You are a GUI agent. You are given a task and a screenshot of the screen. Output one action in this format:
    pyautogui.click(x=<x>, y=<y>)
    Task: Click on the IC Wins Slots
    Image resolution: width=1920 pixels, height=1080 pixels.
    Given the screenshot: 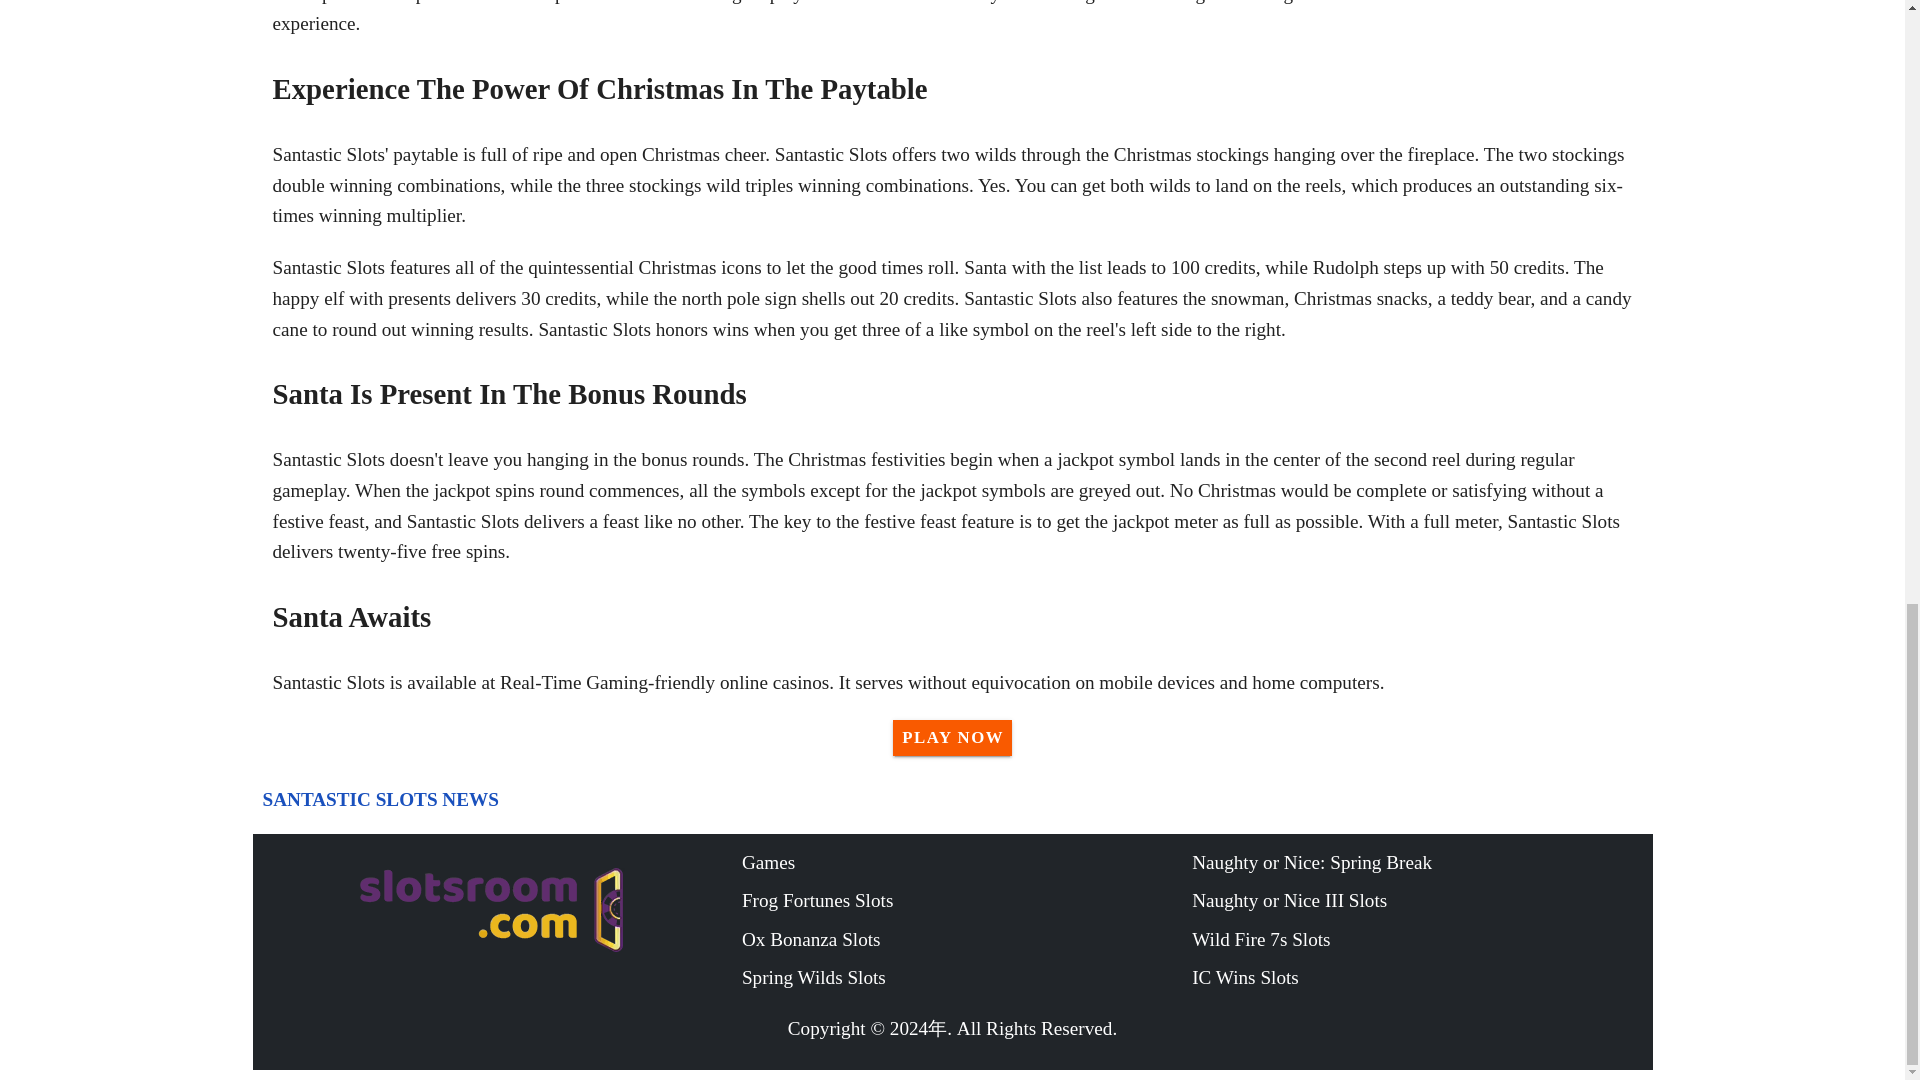 What is the action you would take?
    pyautogui.click(x=1416, y=978)
    